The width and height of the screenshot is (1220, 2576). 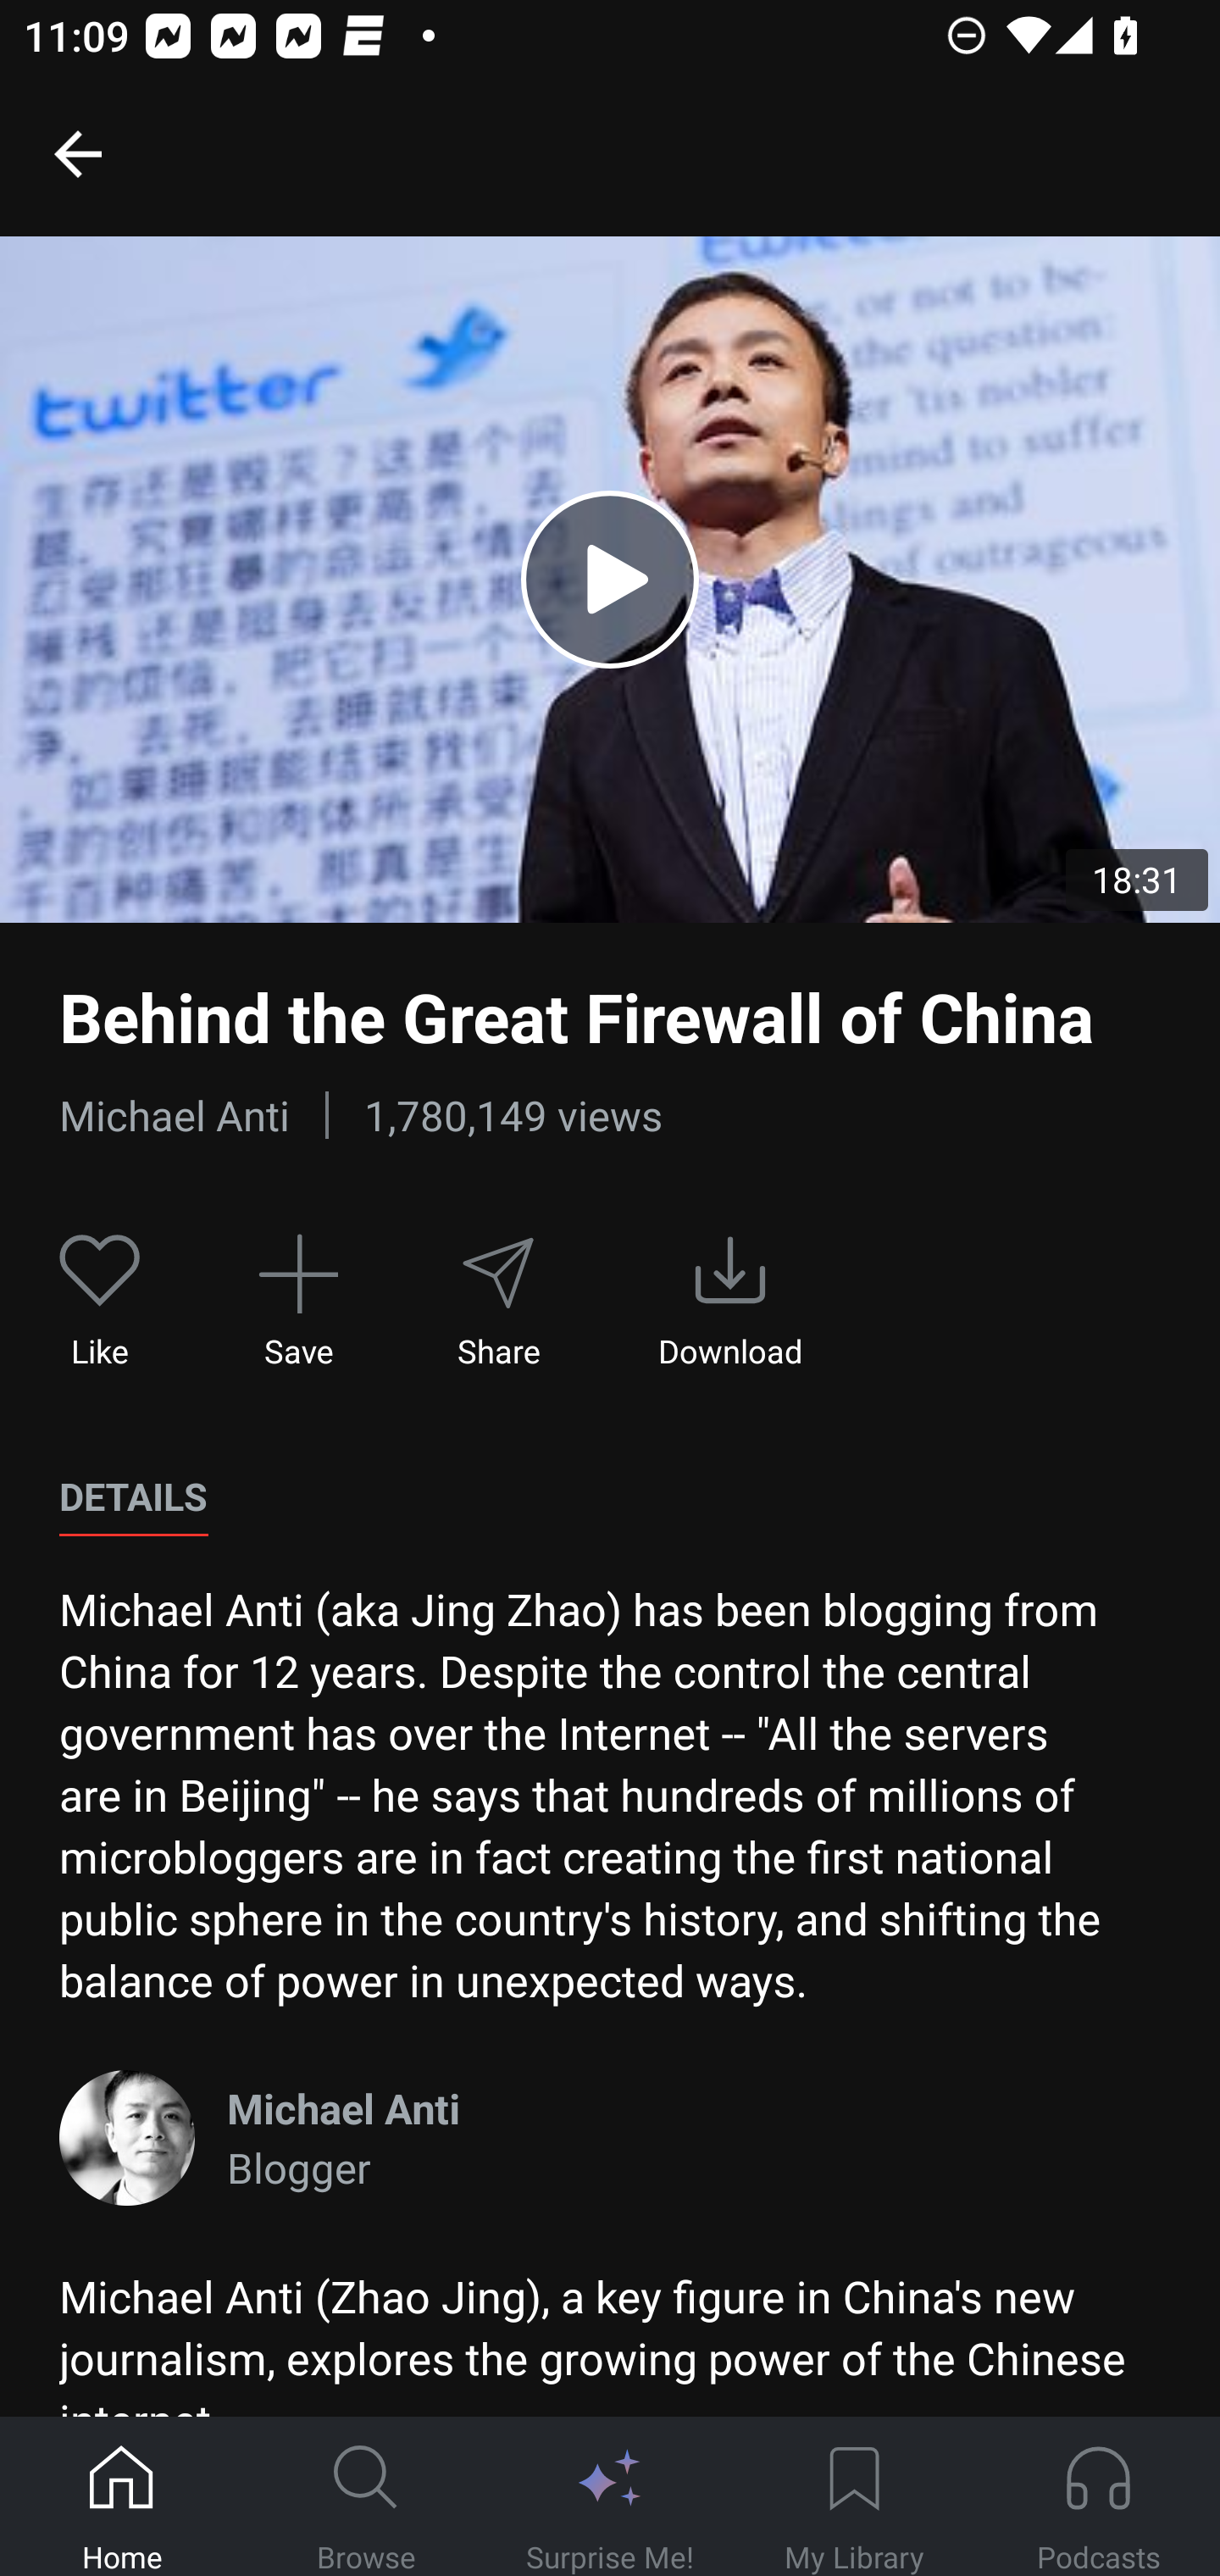 What do you see at coordinates (854, 2497) in the screenshot?
I see `My Library` at bounding box center [854, 2497].